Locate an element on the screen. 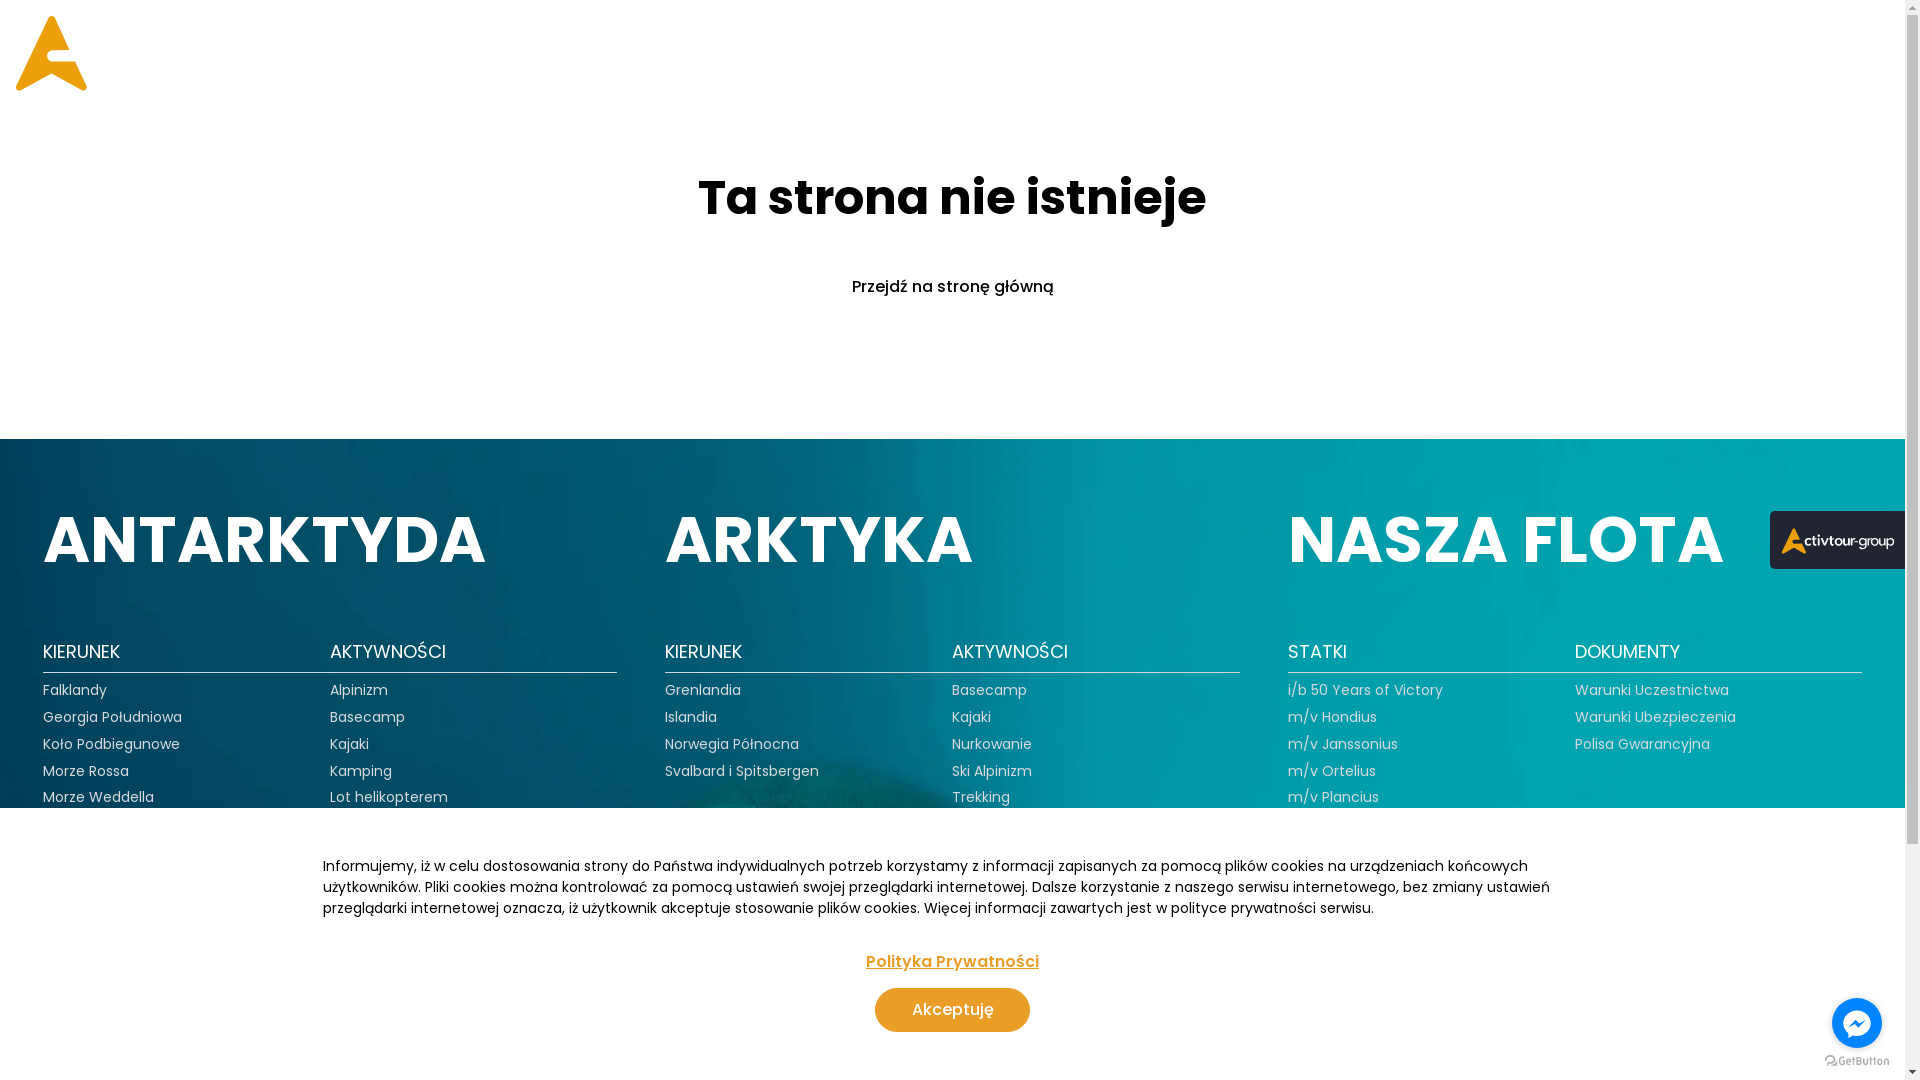  ANTARKTYDA is located at coordinates (742, 54).